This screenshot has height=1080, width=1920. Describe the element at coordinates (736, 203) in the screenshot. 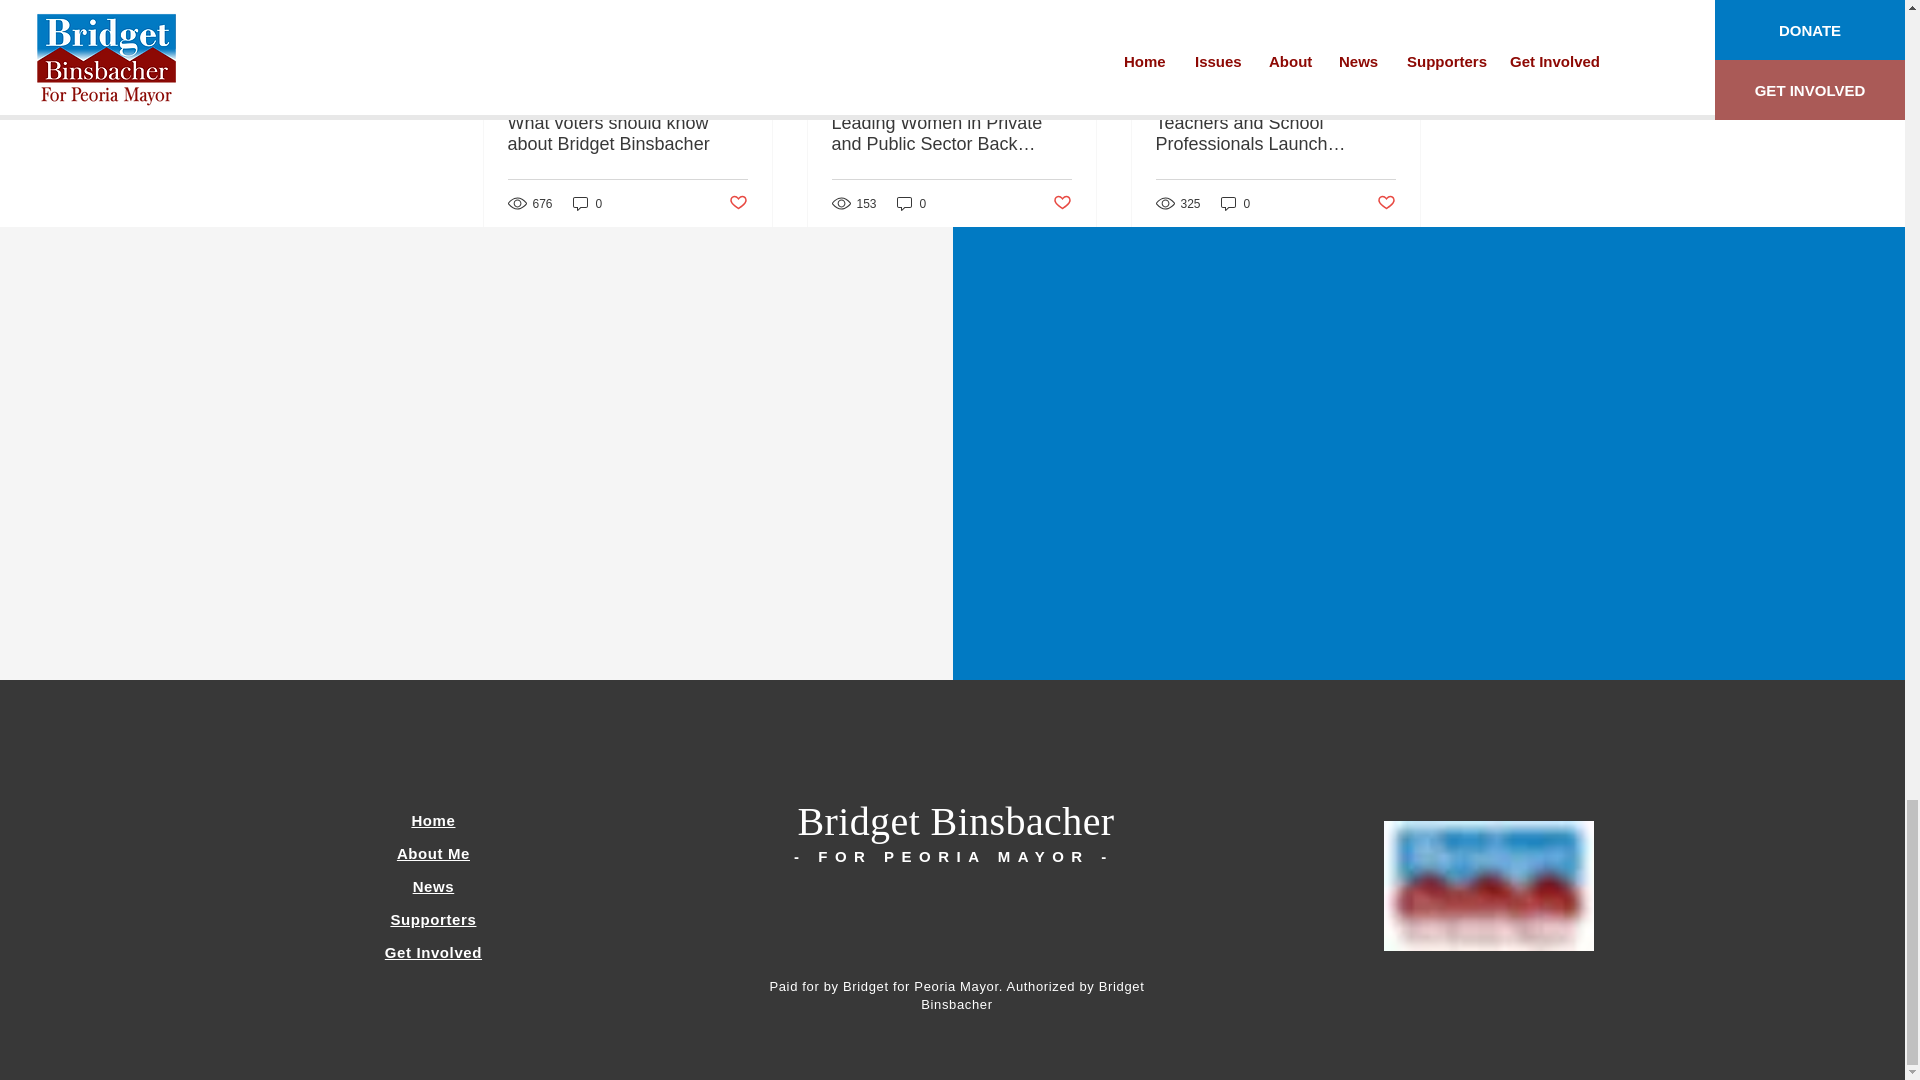

I see `Post not marked as liked` at that location.